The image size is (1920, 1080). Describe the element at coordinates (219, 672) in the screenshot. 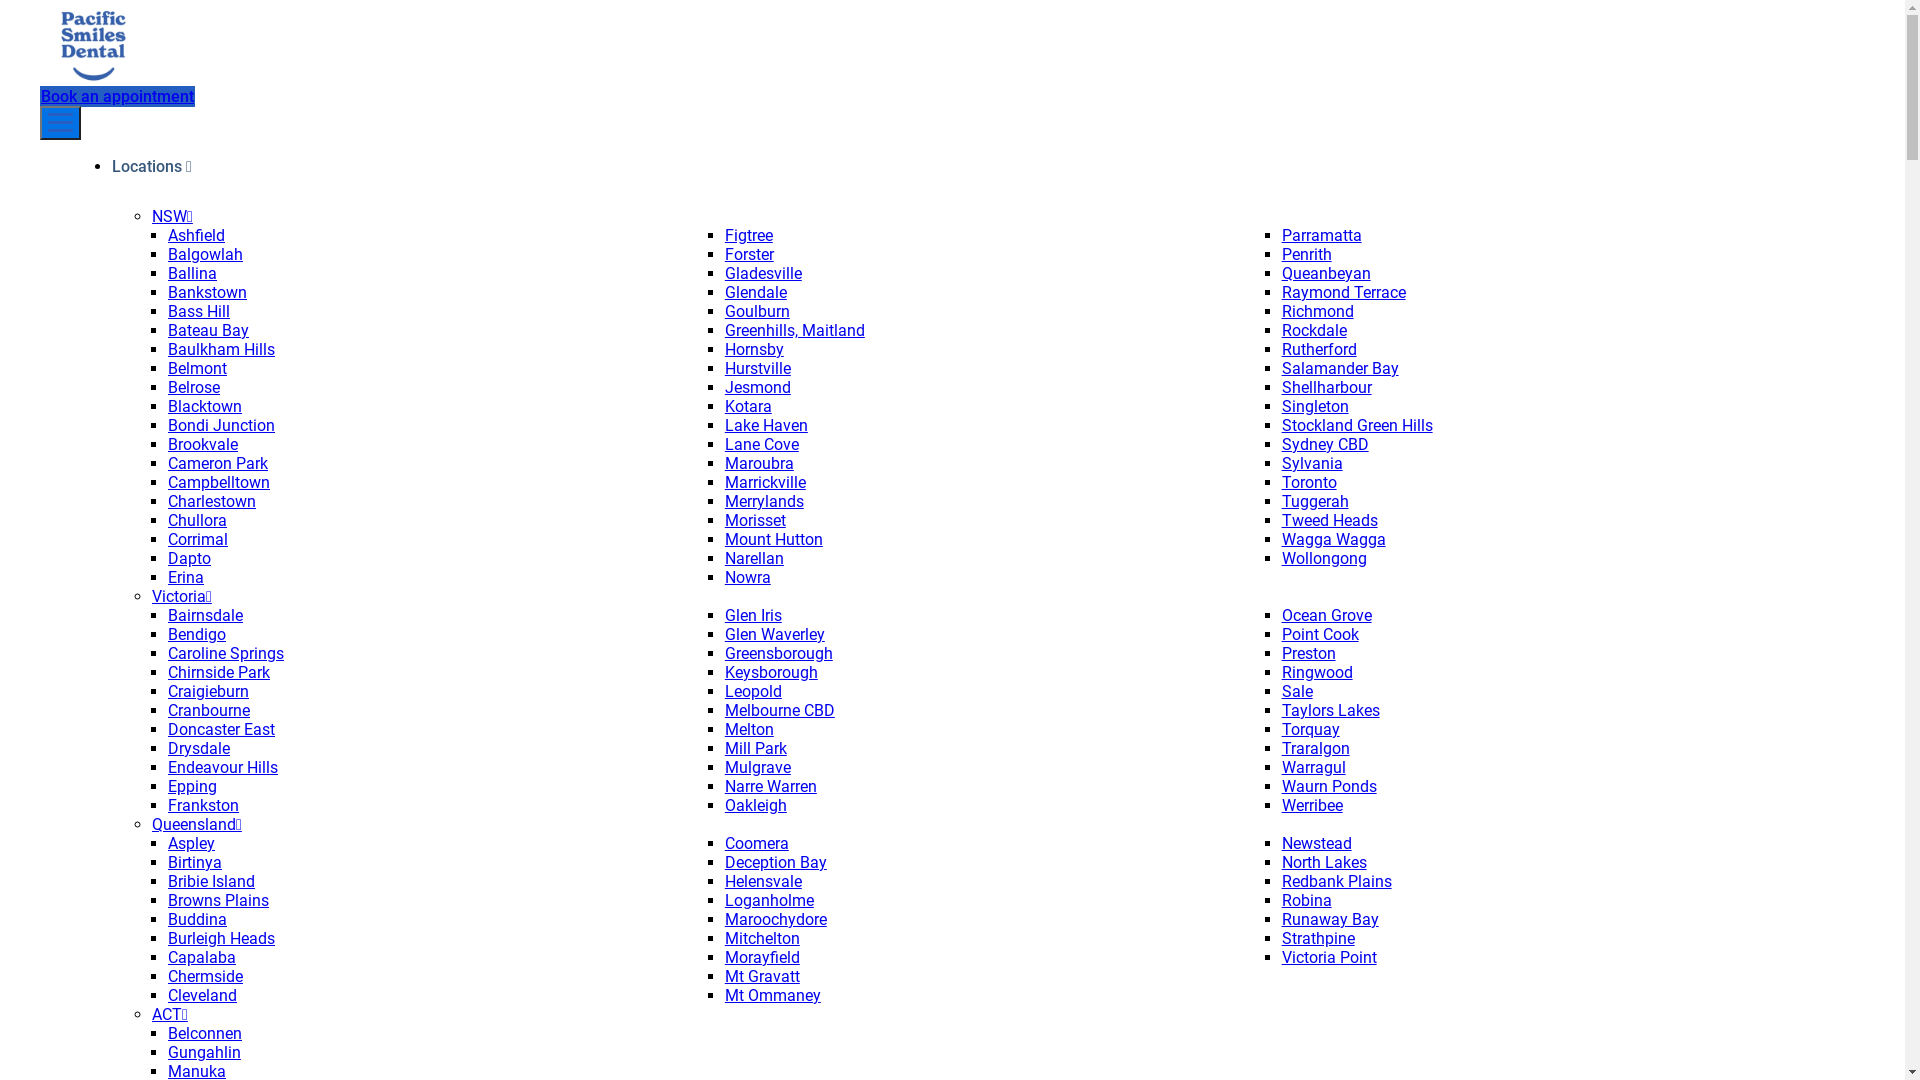

I see `Chirnside Park` at that location.